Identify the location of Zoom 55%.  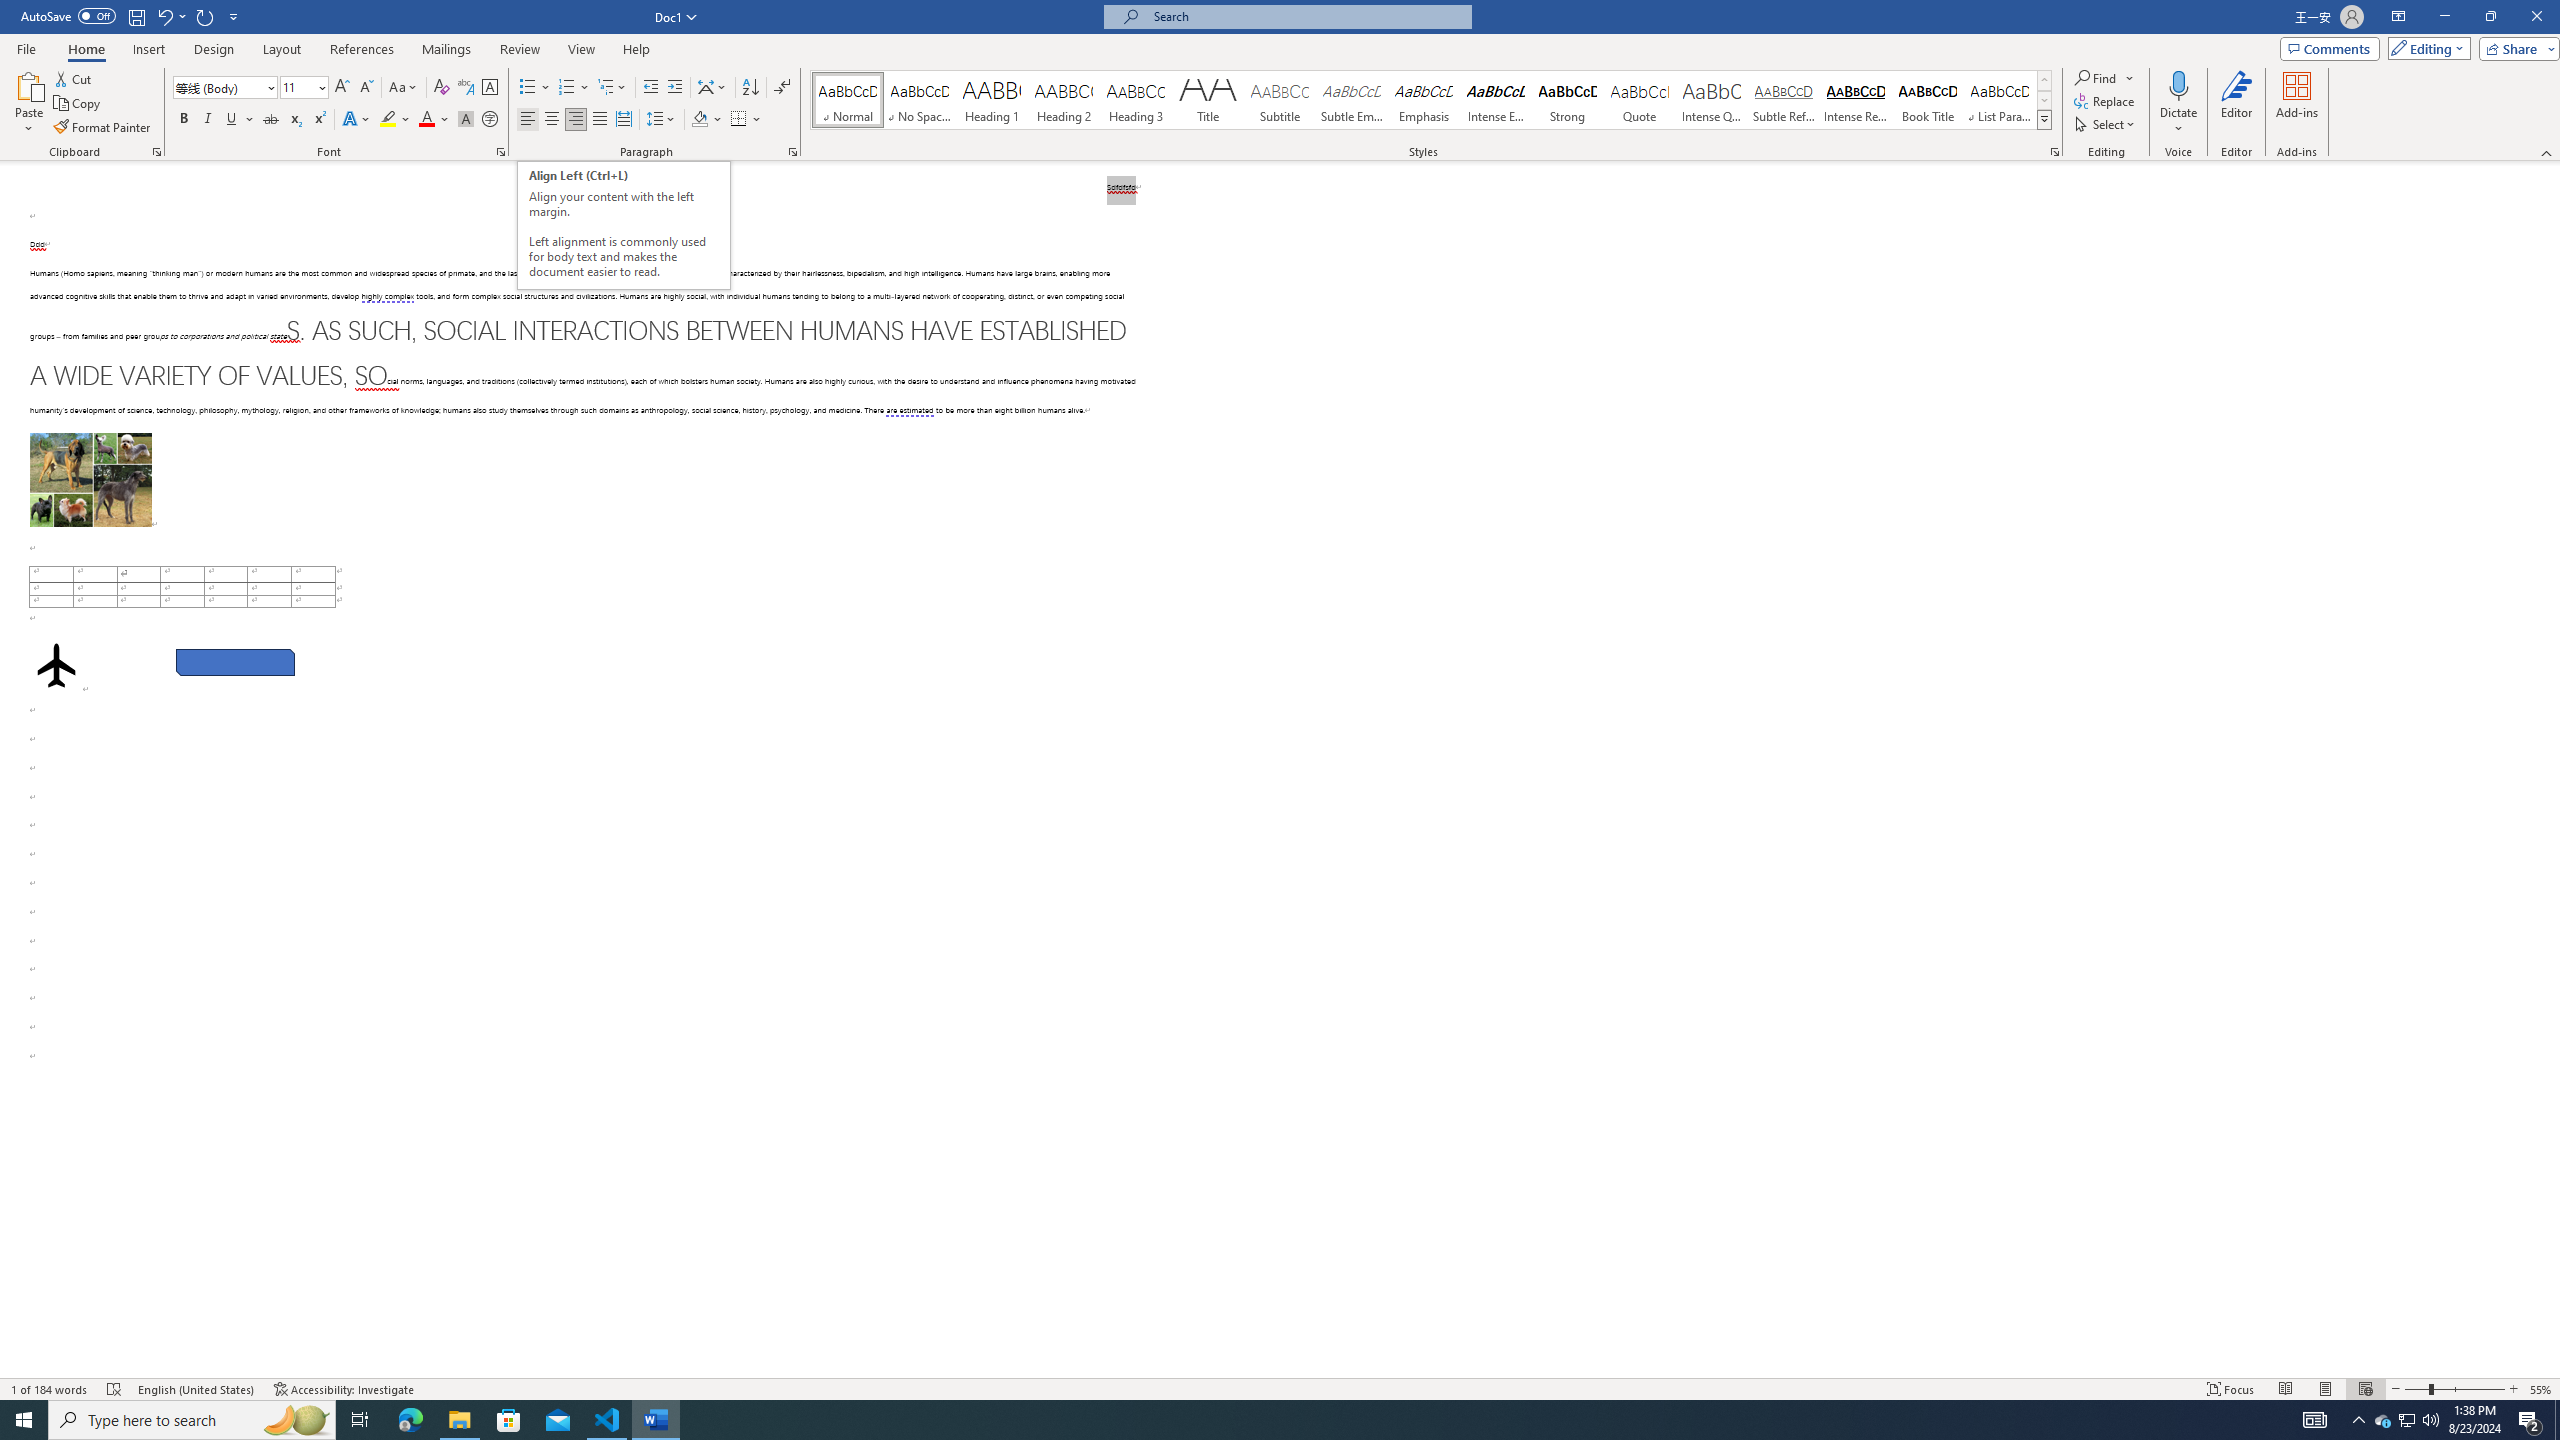
(2542, 1389).